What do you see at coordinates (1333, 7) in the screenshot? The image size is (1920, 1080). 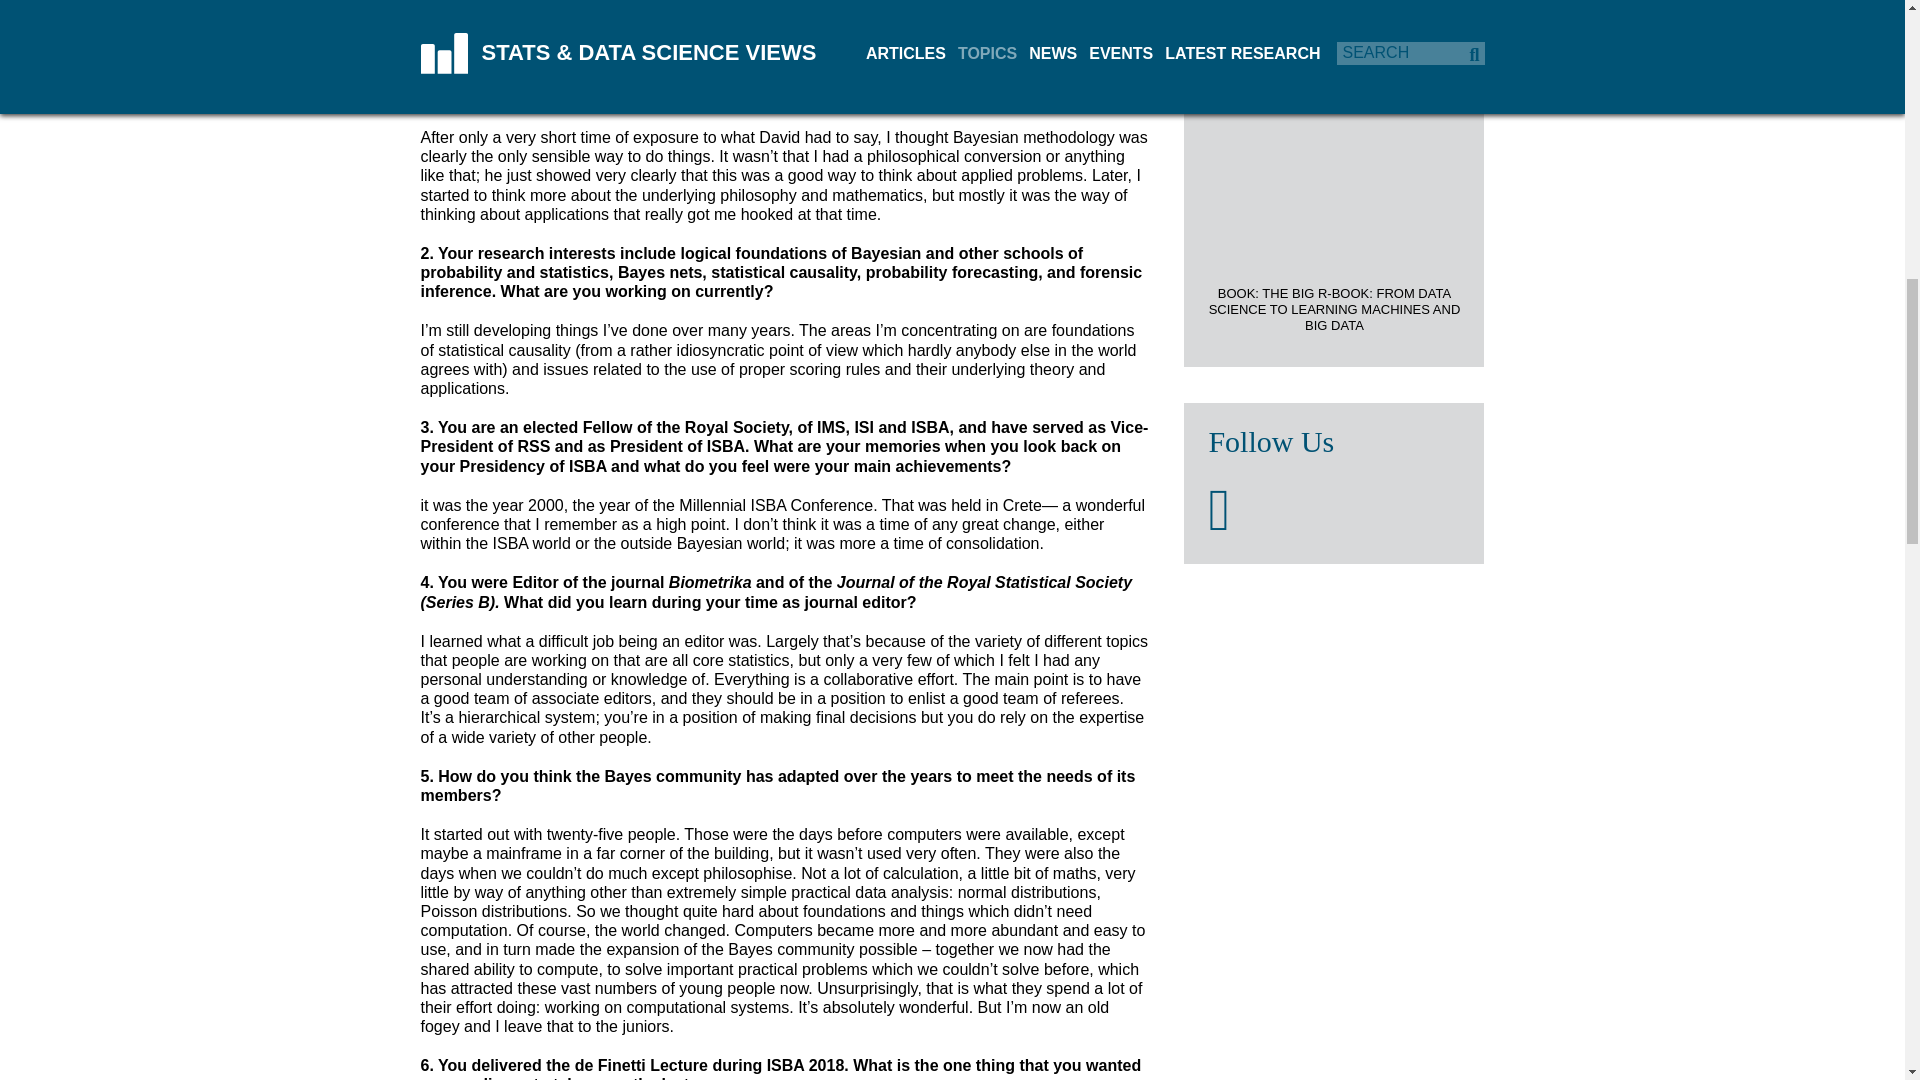 I see `JOURNAL: QUALITY AND RELIABILITY ENGINEERING INTERNATIONAL` at bounding box center [1333, 7].